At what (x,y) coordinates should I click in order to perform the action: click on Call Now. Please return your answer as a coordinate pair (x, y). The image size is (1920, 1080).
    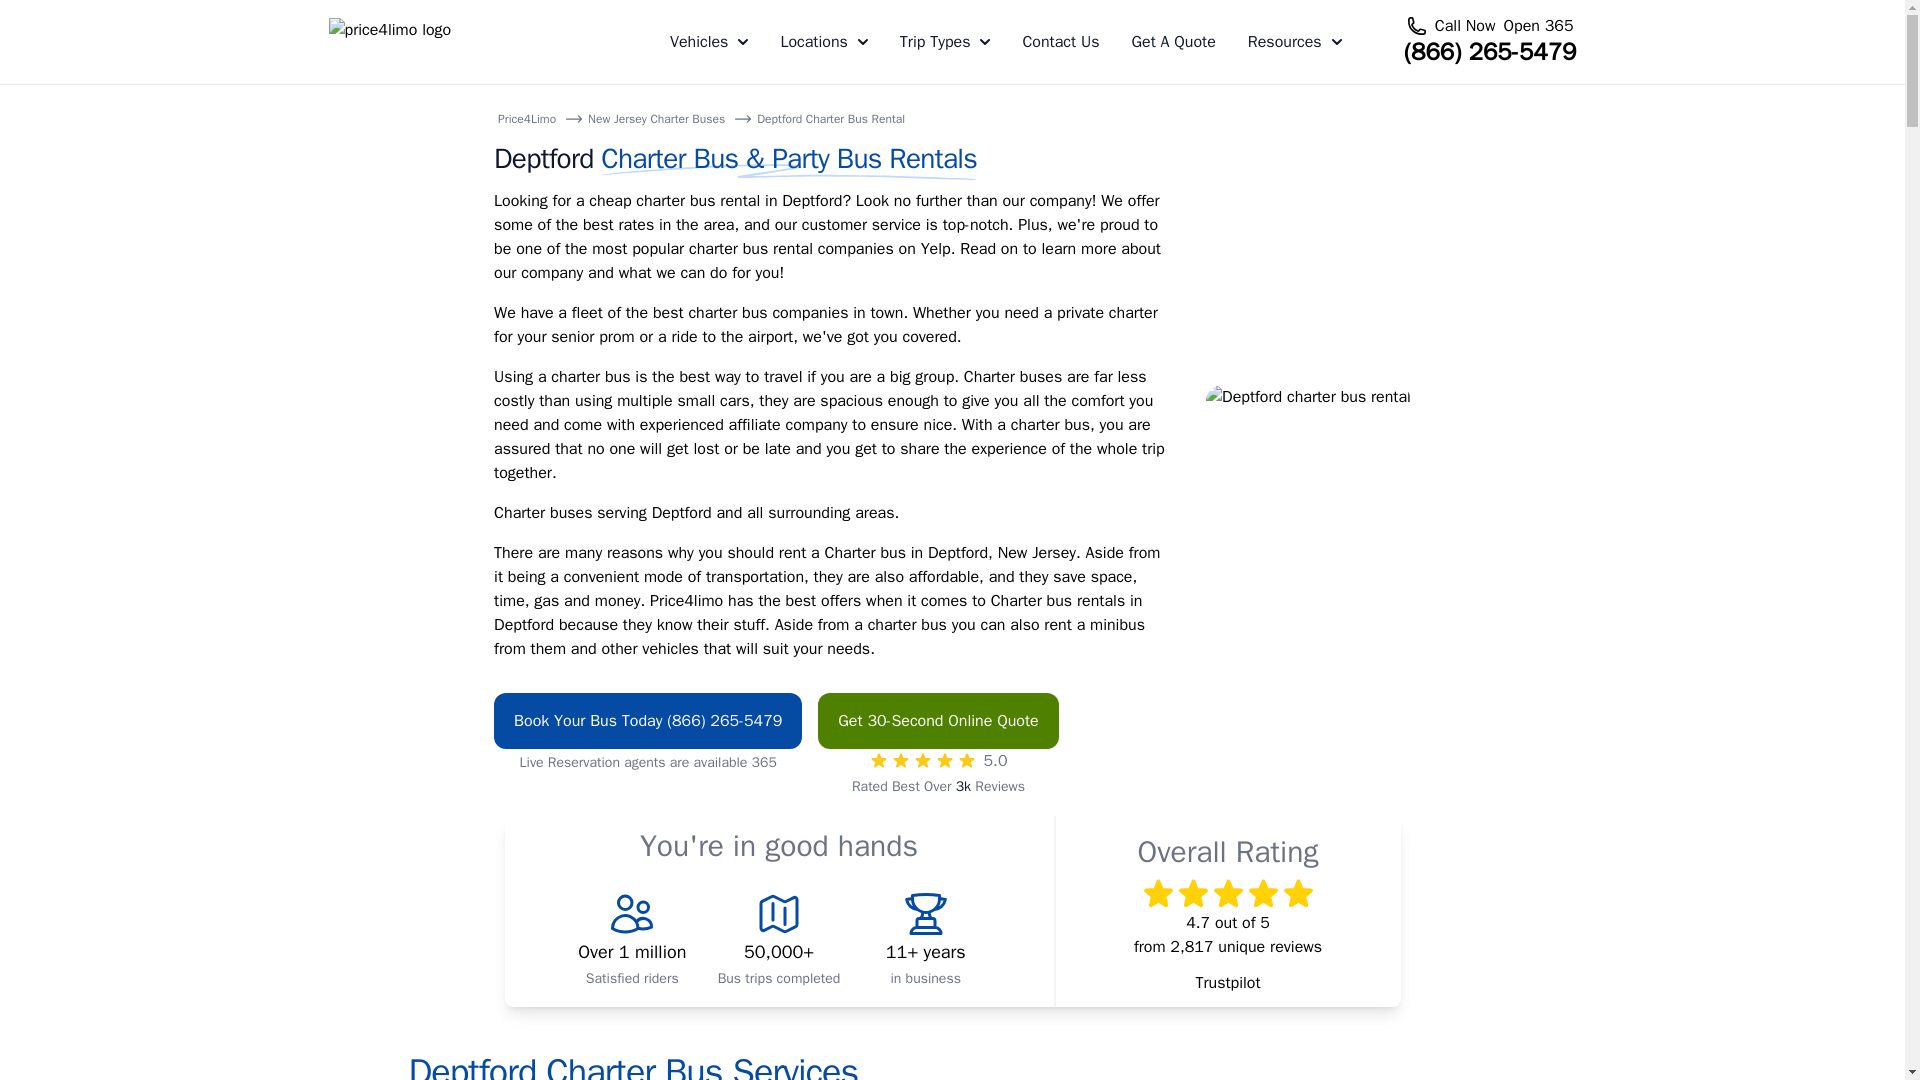
    Looking at the image, I should click on (1464, 26).